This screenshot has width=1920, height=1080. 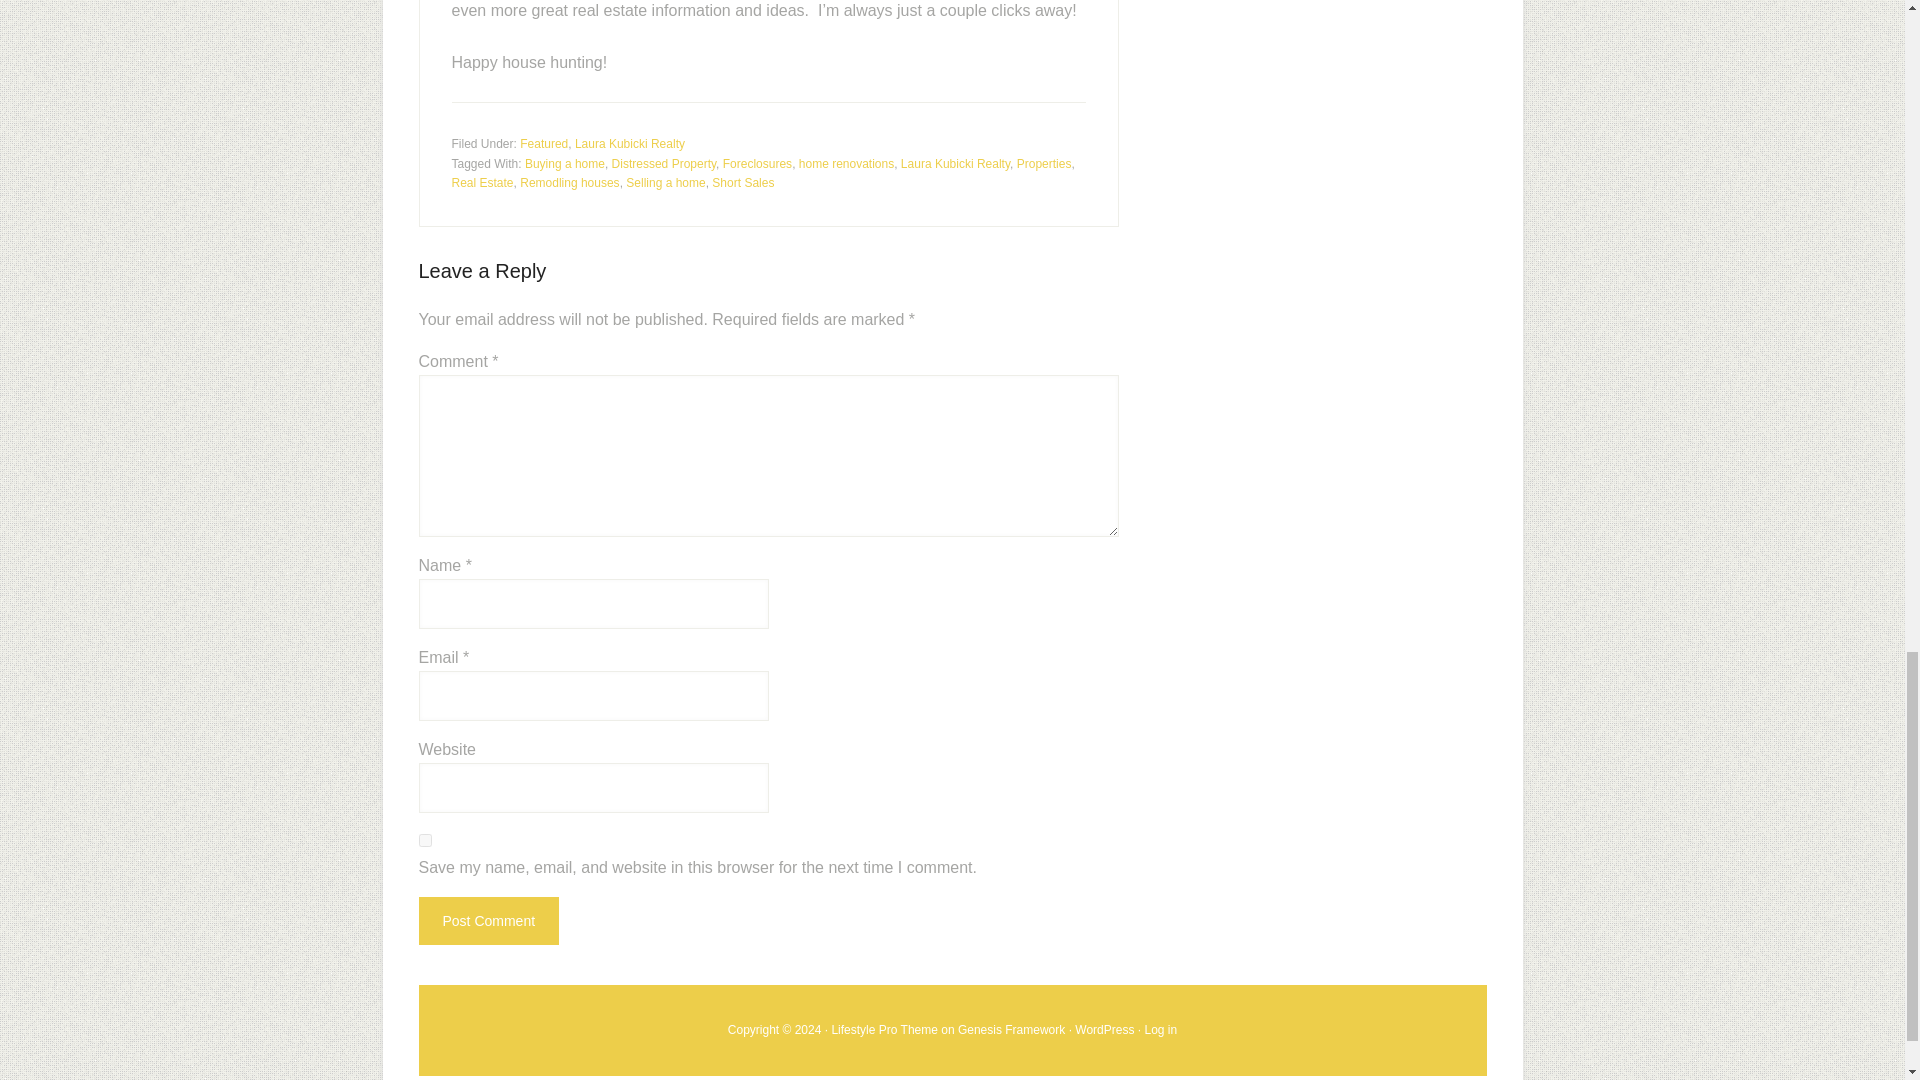 I want to click on Buying a home, so click(x=564, y=163).